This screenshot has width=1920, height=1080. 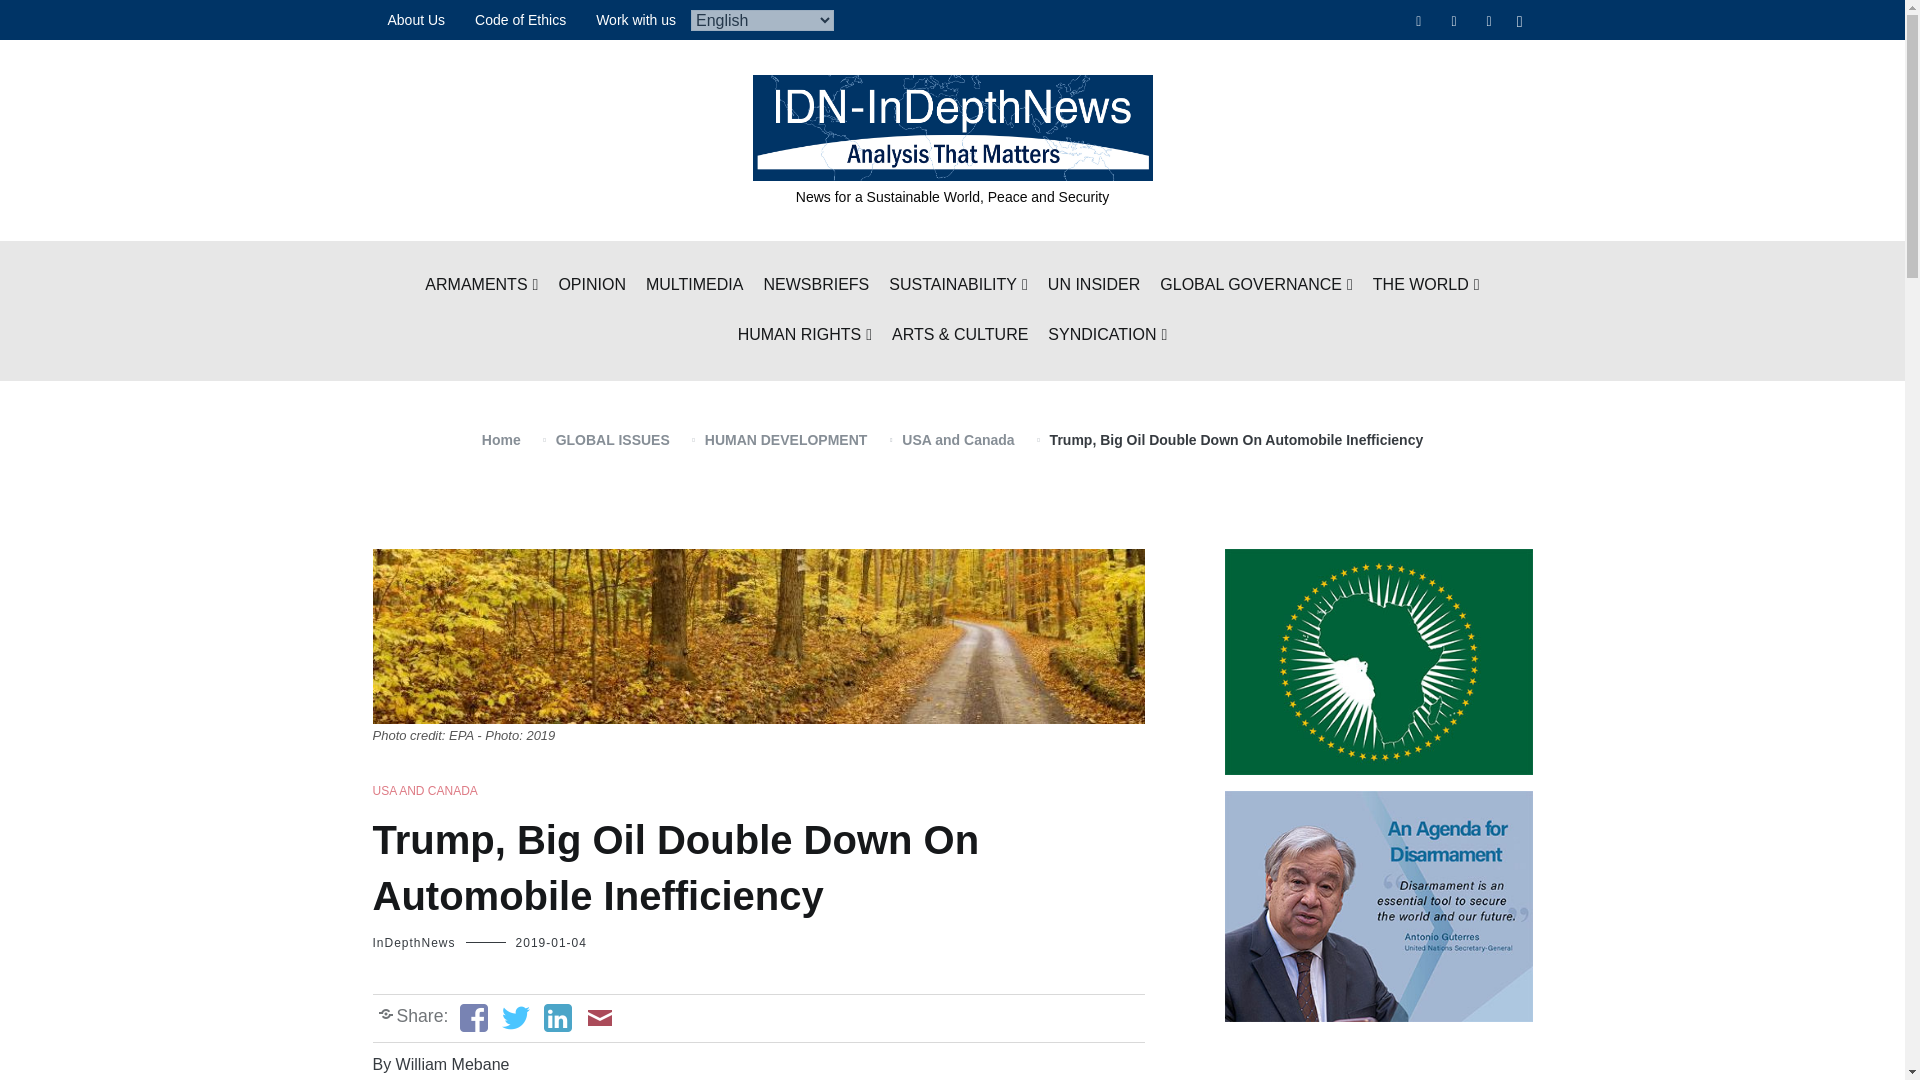 What do you see at coordinates (694, 286) in the screenshot?
I see `MULTIMEDIA` at bounding box center [694, 286].